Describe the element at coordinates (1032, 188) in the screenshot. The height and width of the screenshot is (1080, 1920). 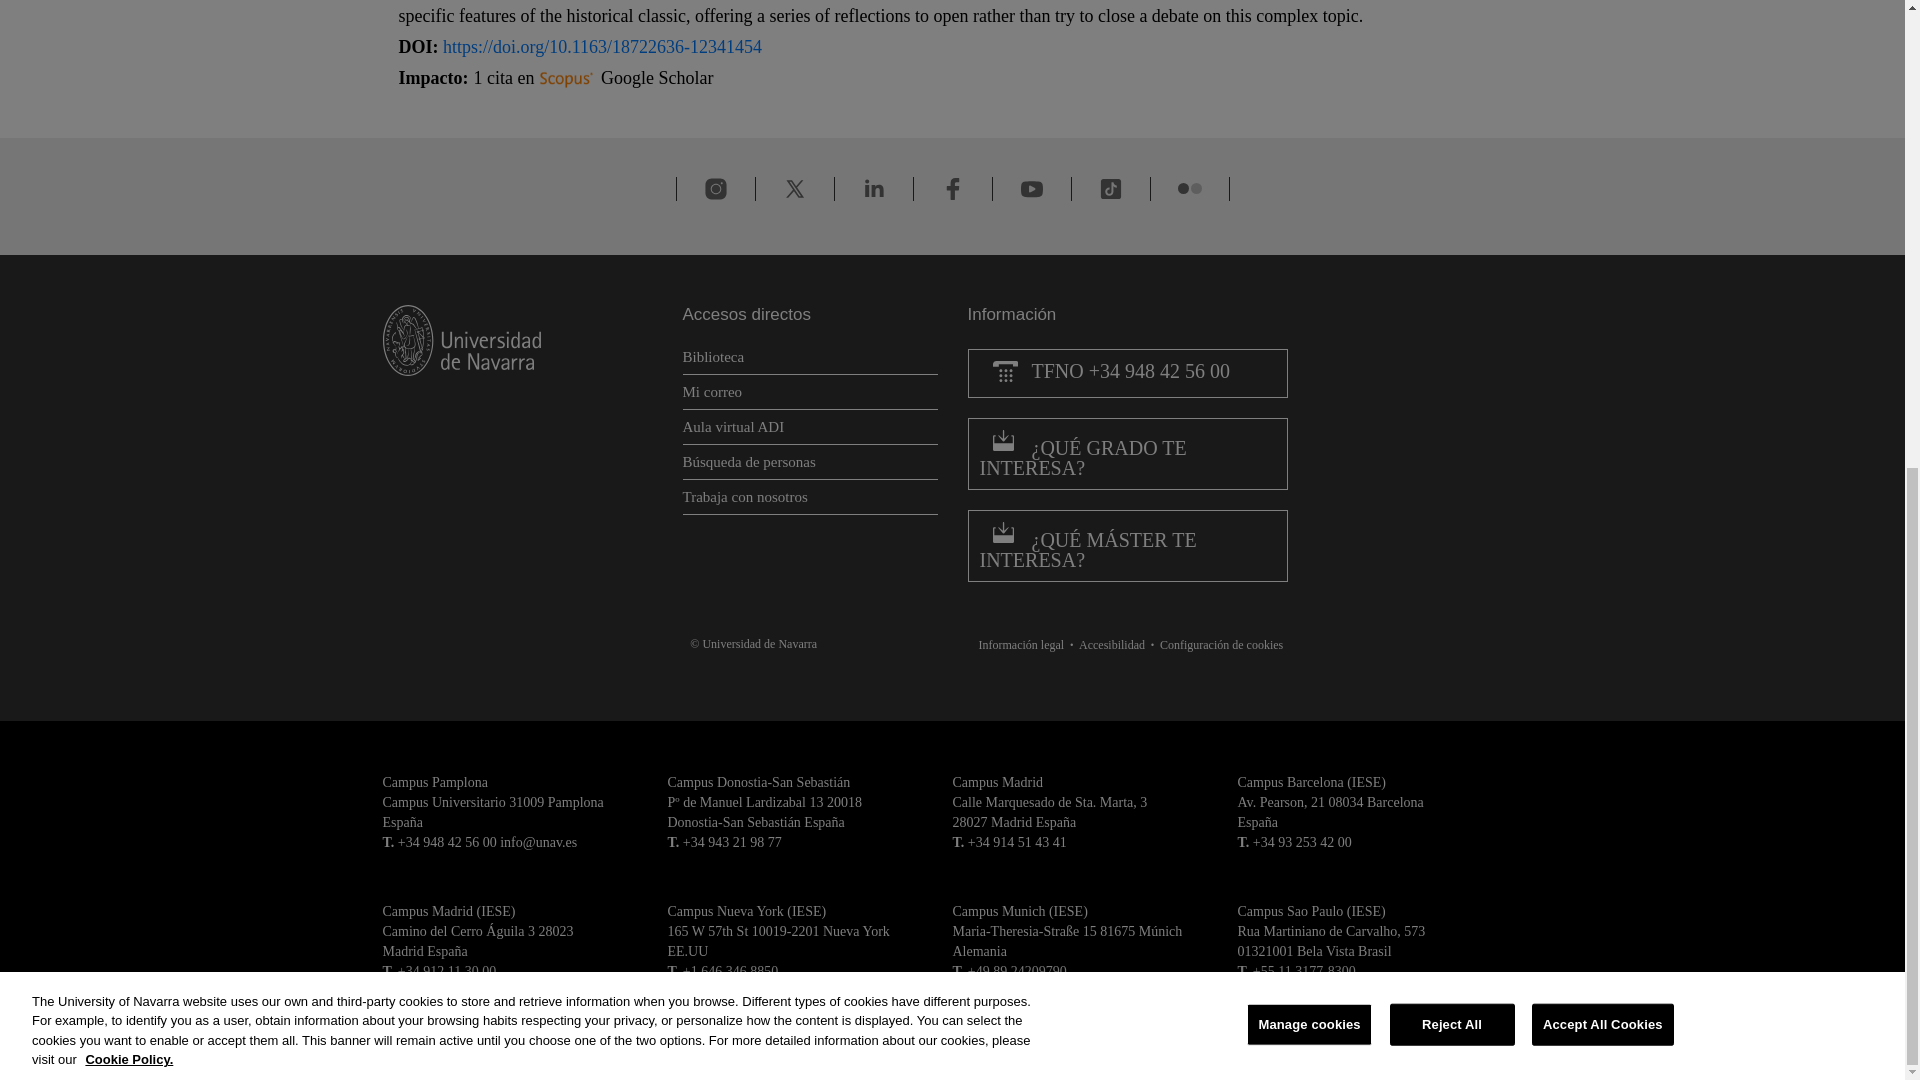
I see `Youtube` at that location.